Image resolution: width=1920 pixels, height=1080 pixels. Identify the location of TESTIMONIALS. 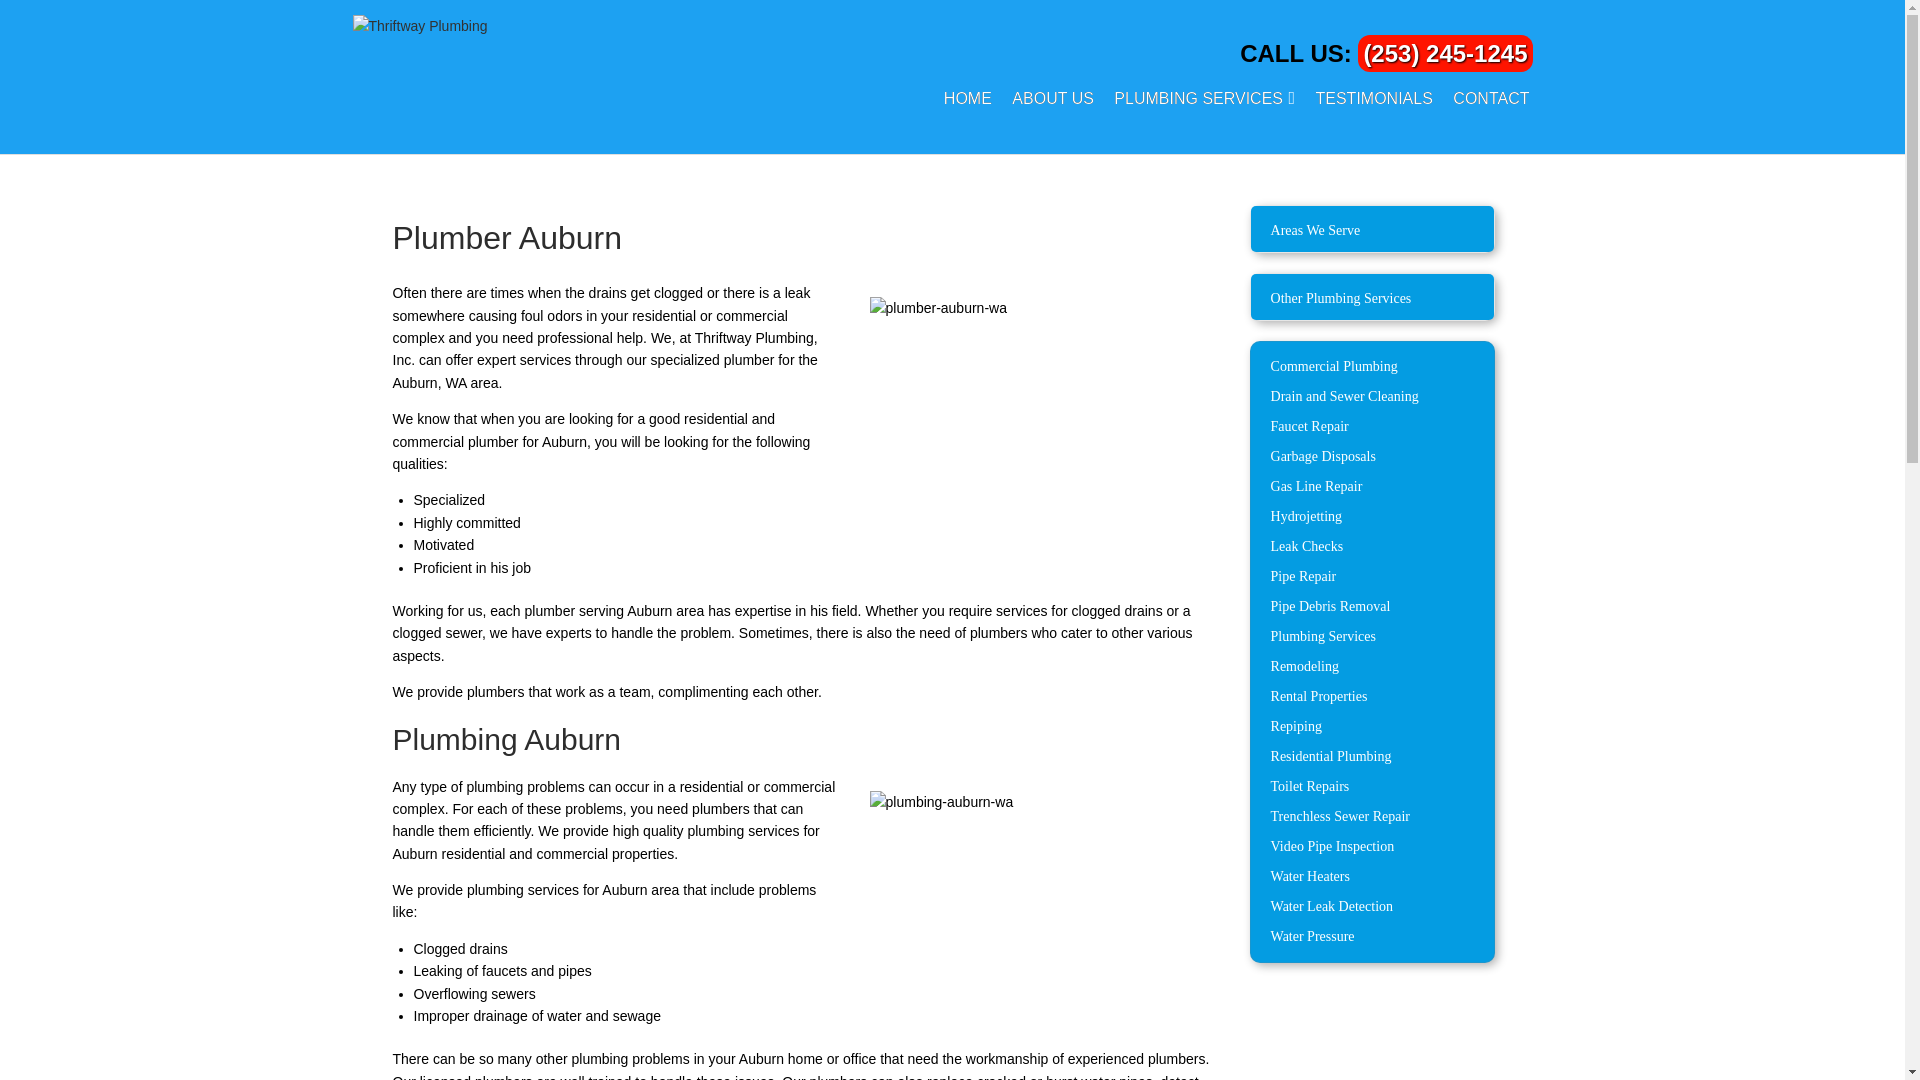
(1374, 98).